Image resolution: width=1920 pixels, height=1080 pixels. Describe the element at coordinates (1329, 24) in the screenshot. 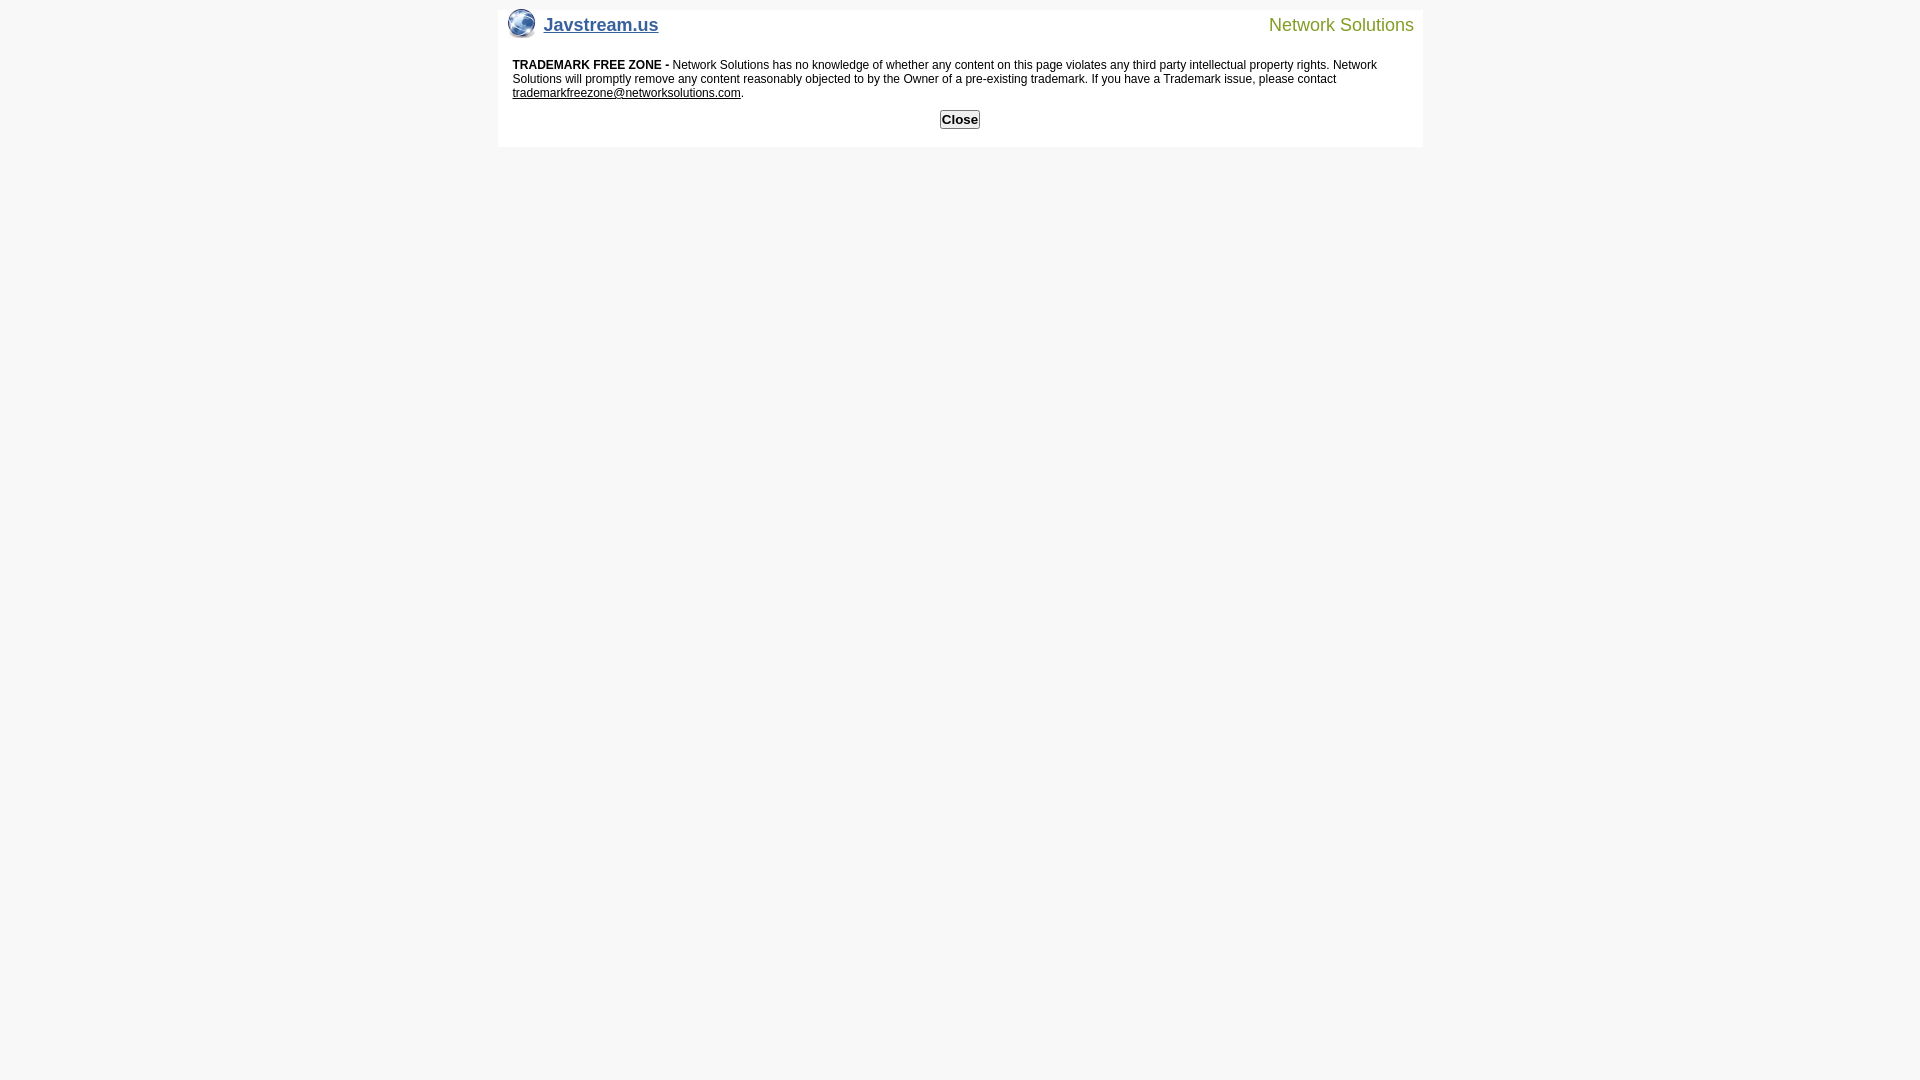

I see `Network Solutions` at that location.